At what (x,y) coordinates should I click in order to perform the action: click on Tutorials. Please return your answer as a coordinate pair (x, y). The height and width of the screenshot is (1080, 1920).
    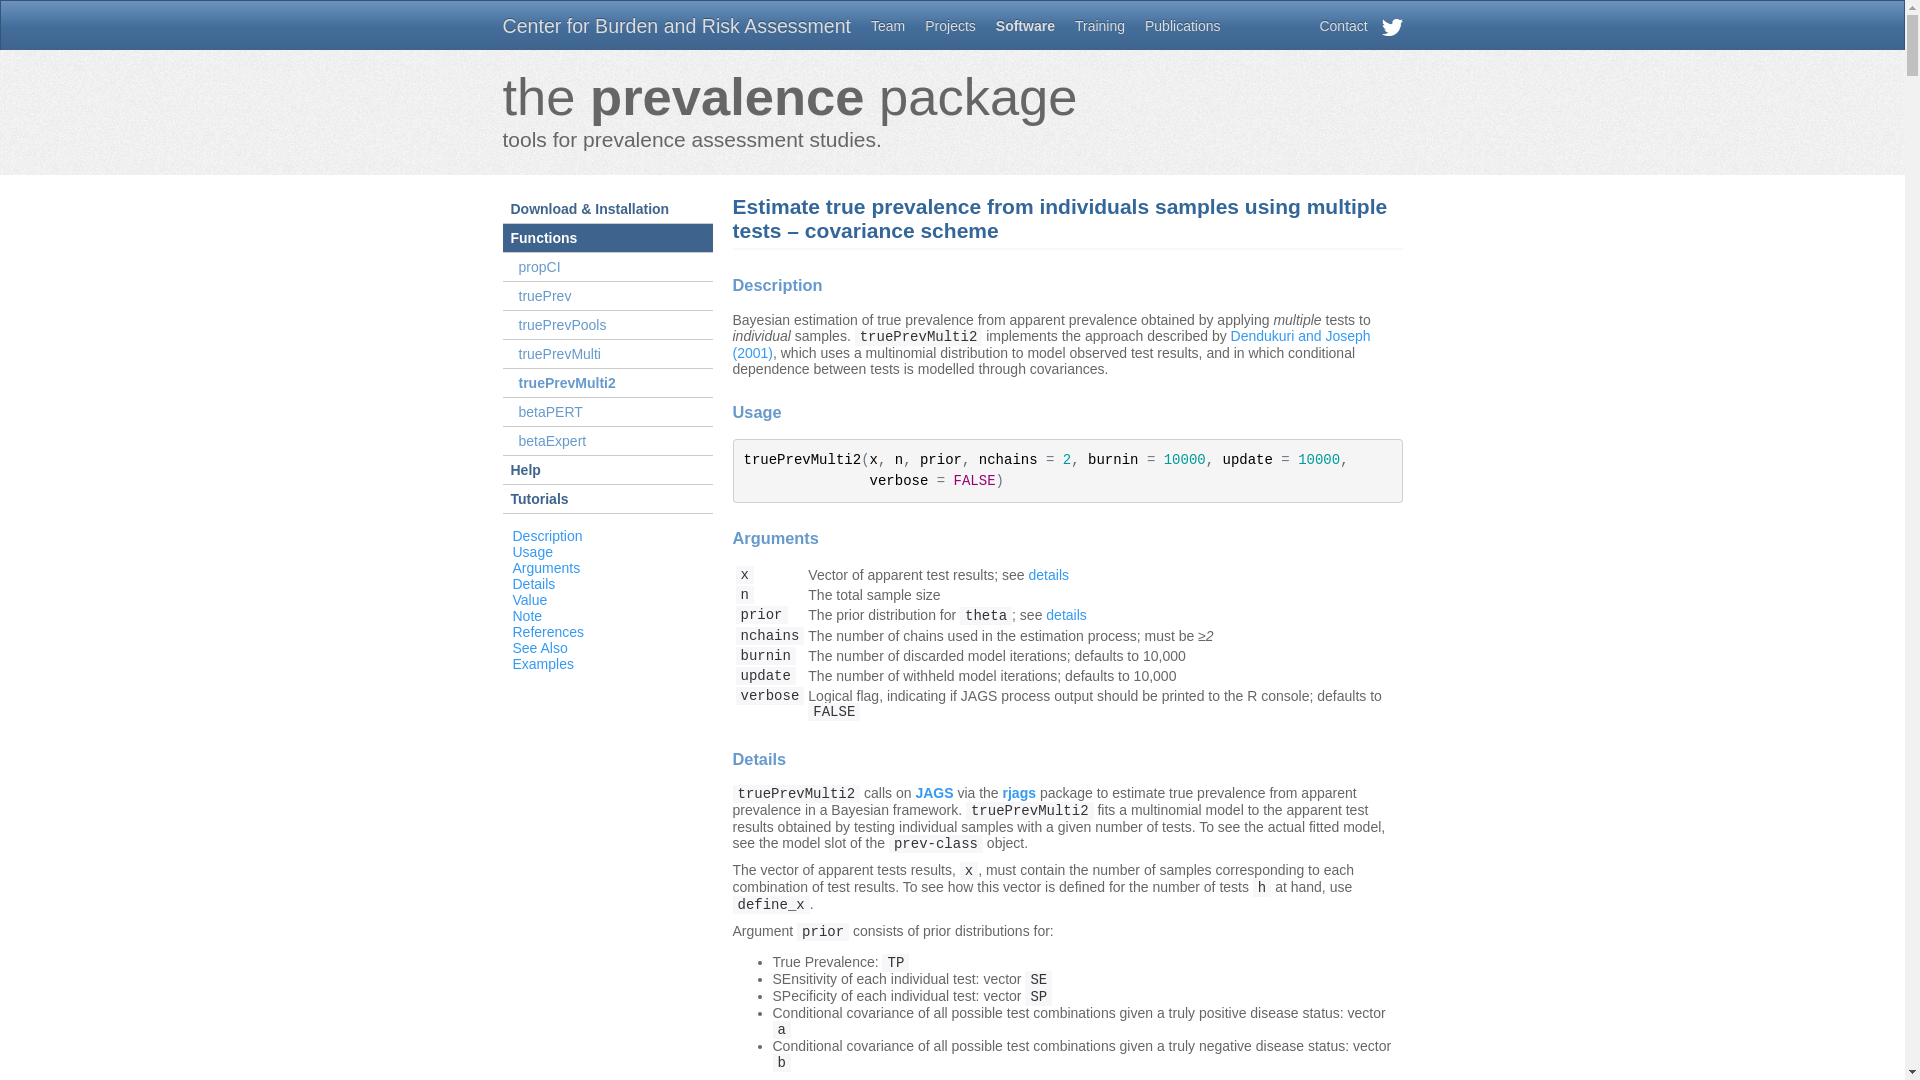
    Looking at the image, I should click on (607, 500).